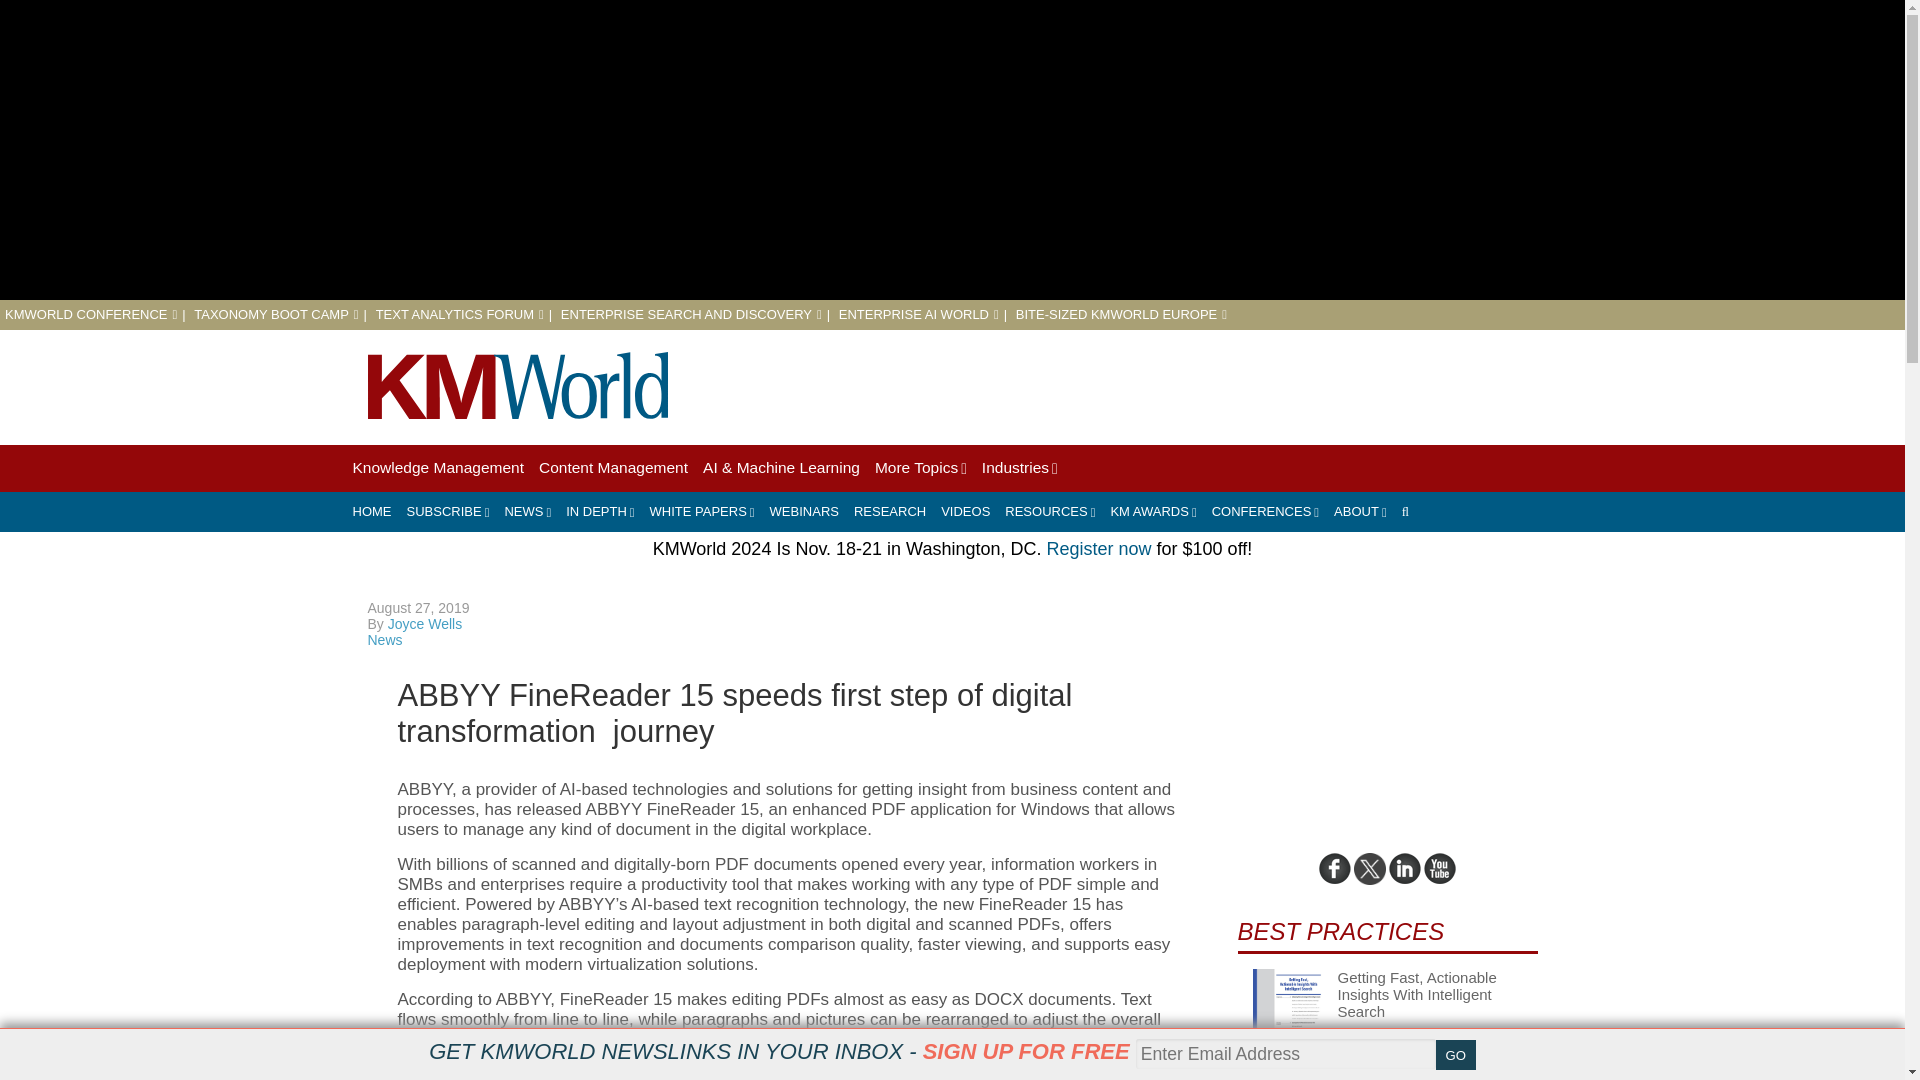 This screenshot has width=1920, height=1080. I want to click on Content Management, so click(613, 468).